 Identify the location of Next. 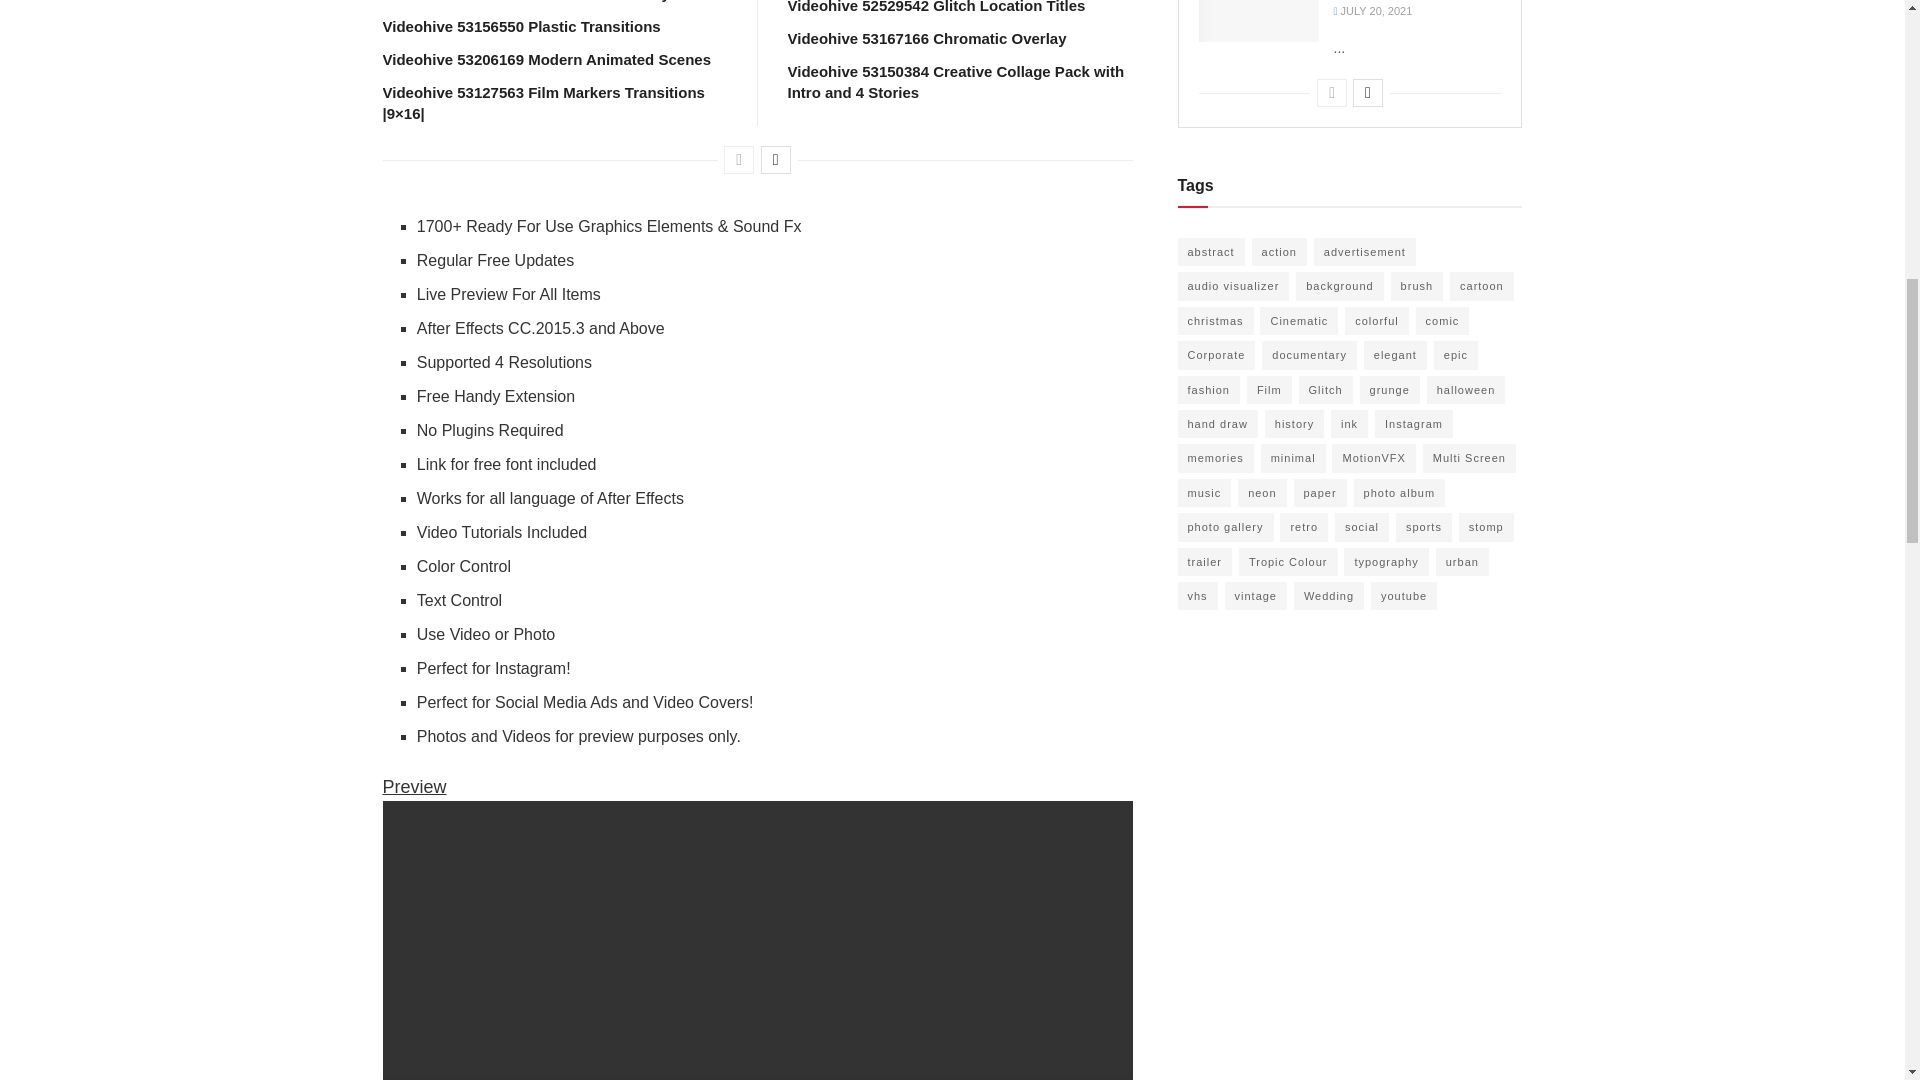
(1368, 92).